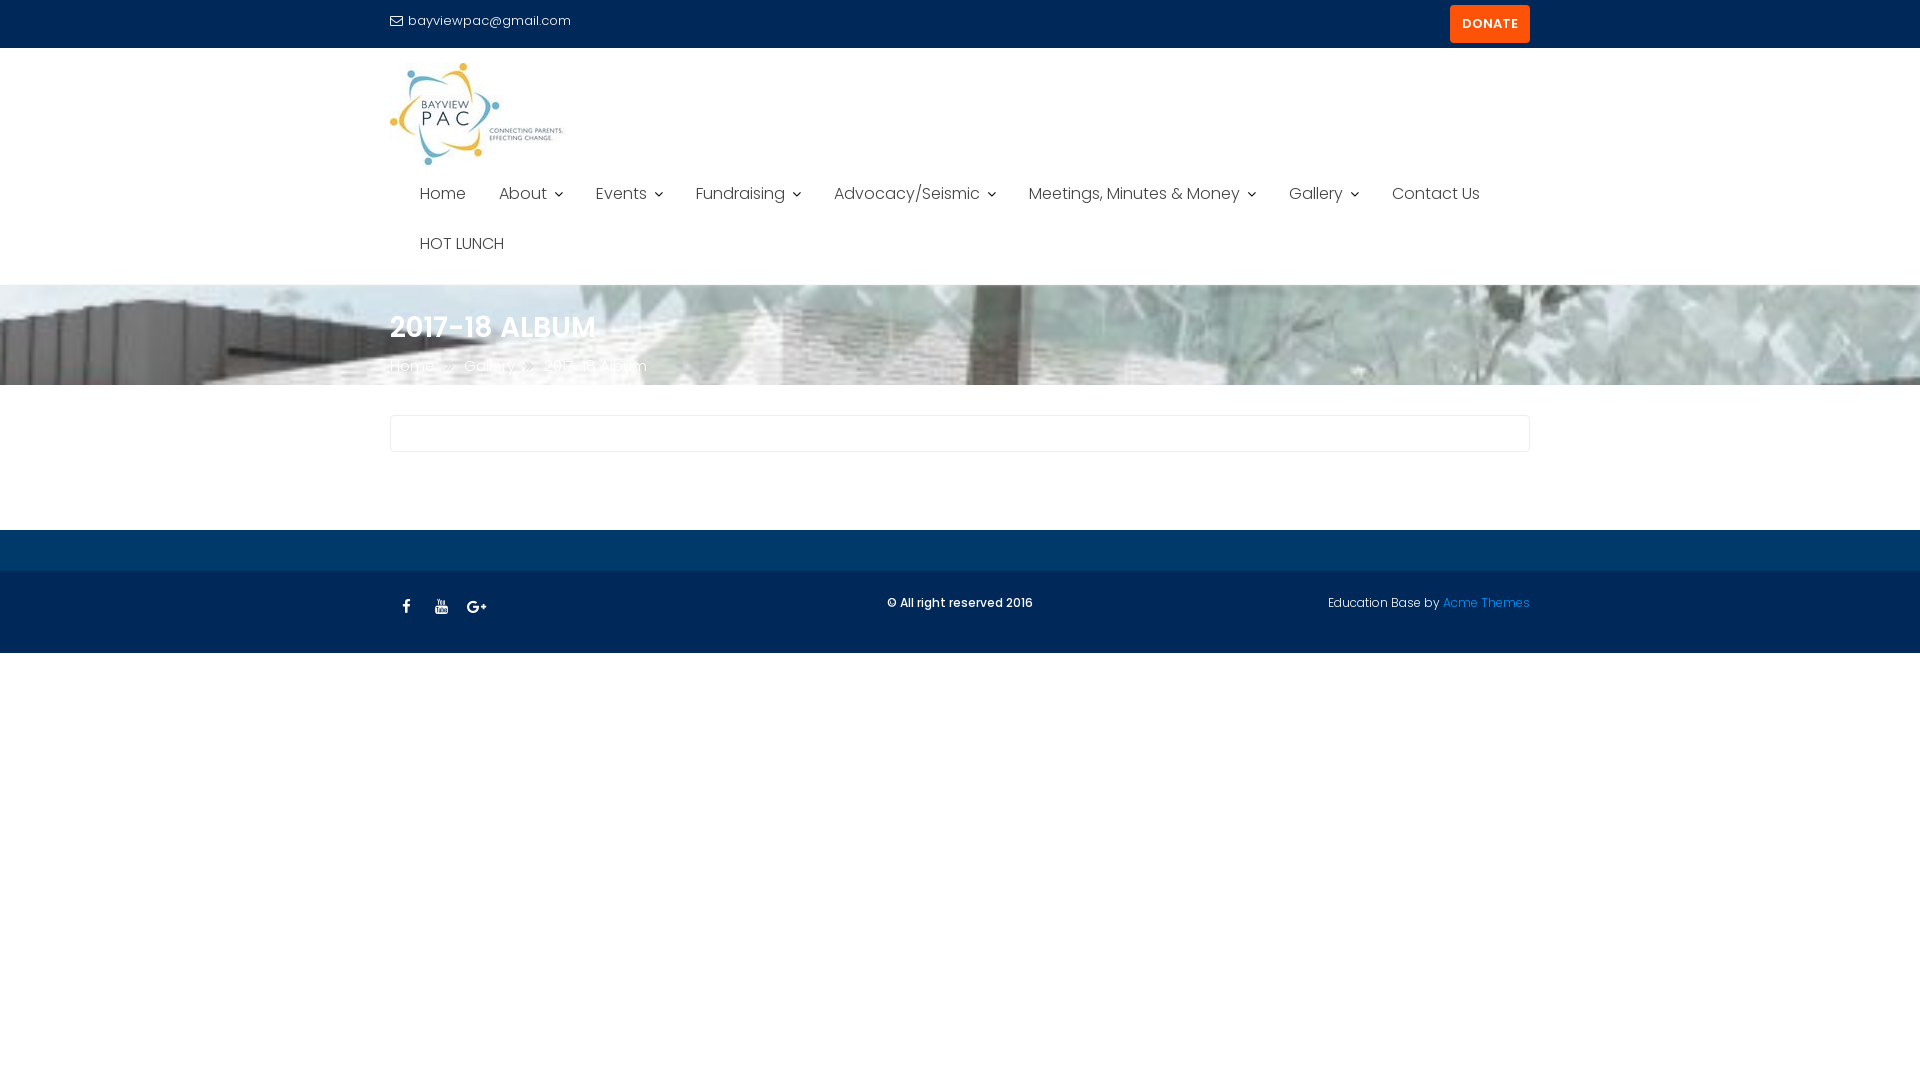 Image resolution: width=1920 pixels, height=1080 pixels. What do you see at coordinates (441, 607) in the screenshot?
I see `Youtube` at bounding box center [441, 607].